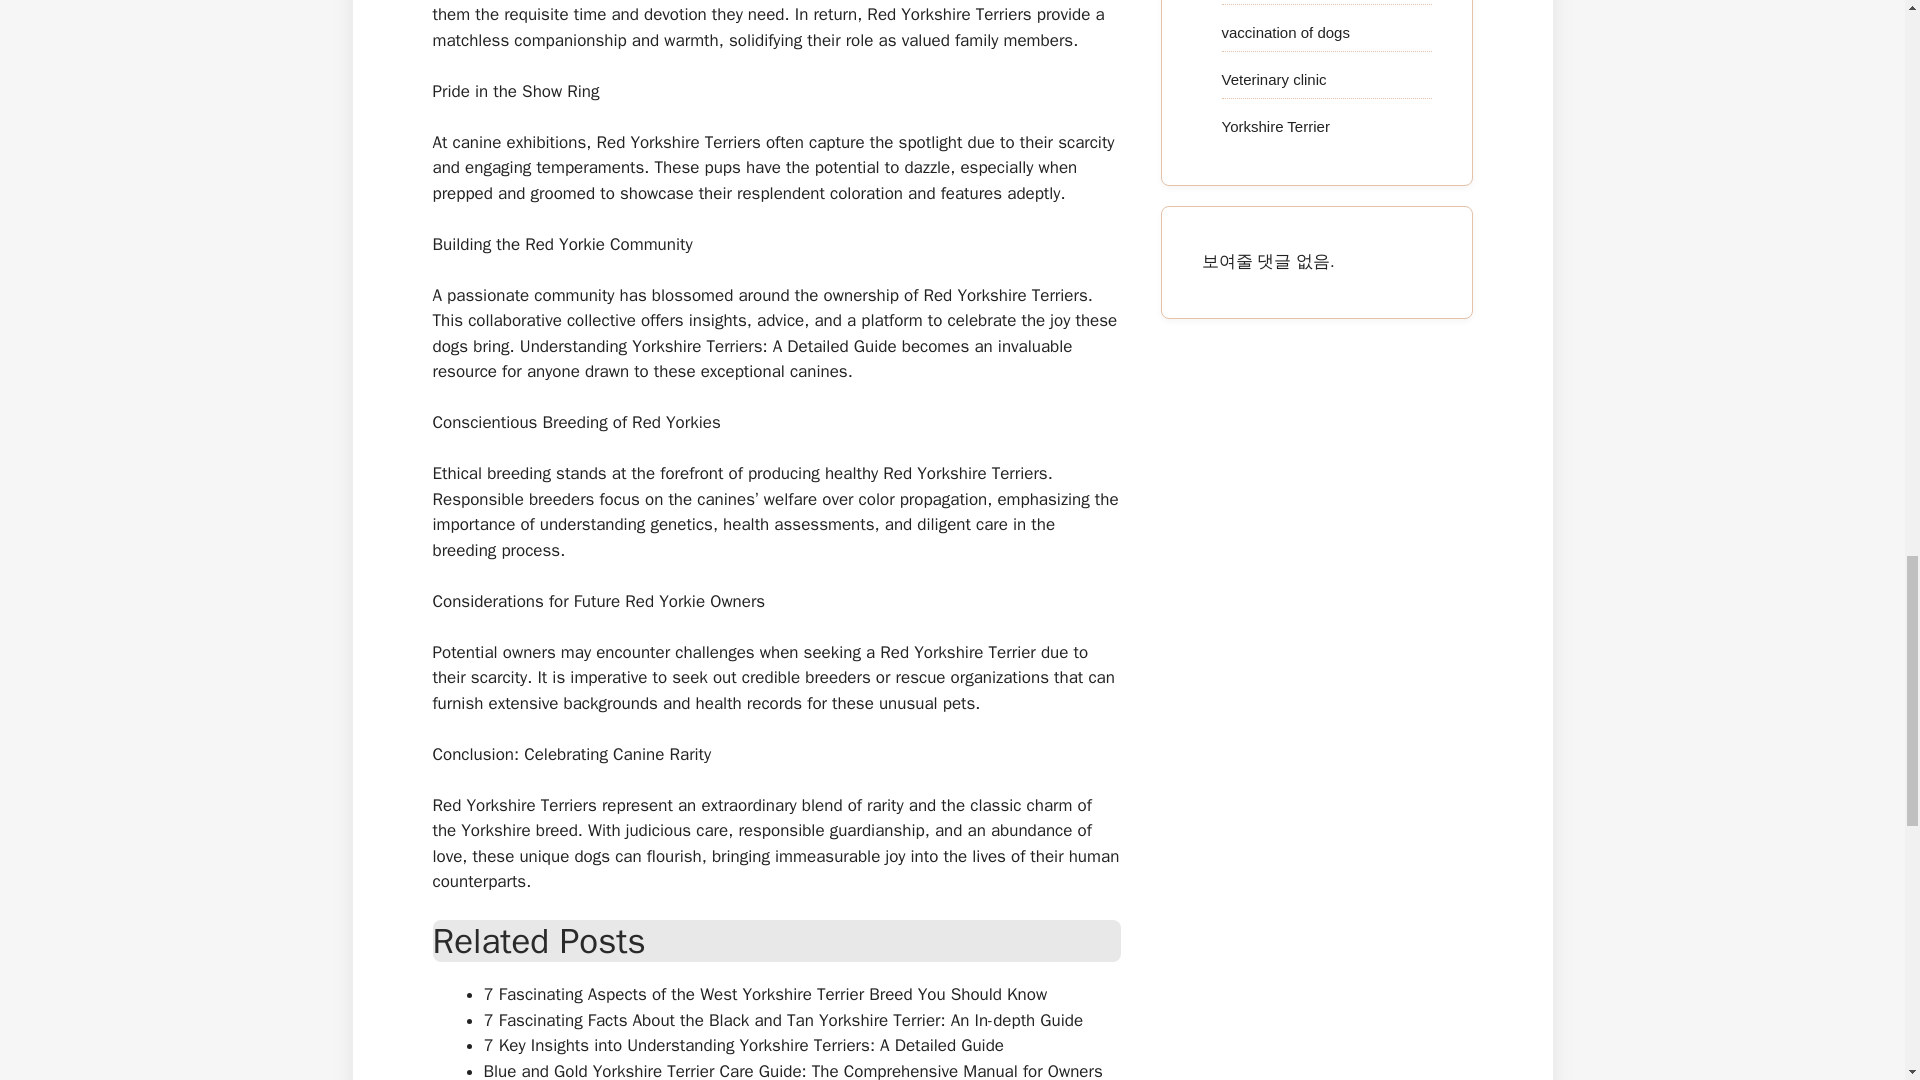  What do you see at coordinates (708, 346) in the screenshot?
I see `Understanding Yorkshire Terriers: A Detailed Guide` at bounding box center [708, 346].